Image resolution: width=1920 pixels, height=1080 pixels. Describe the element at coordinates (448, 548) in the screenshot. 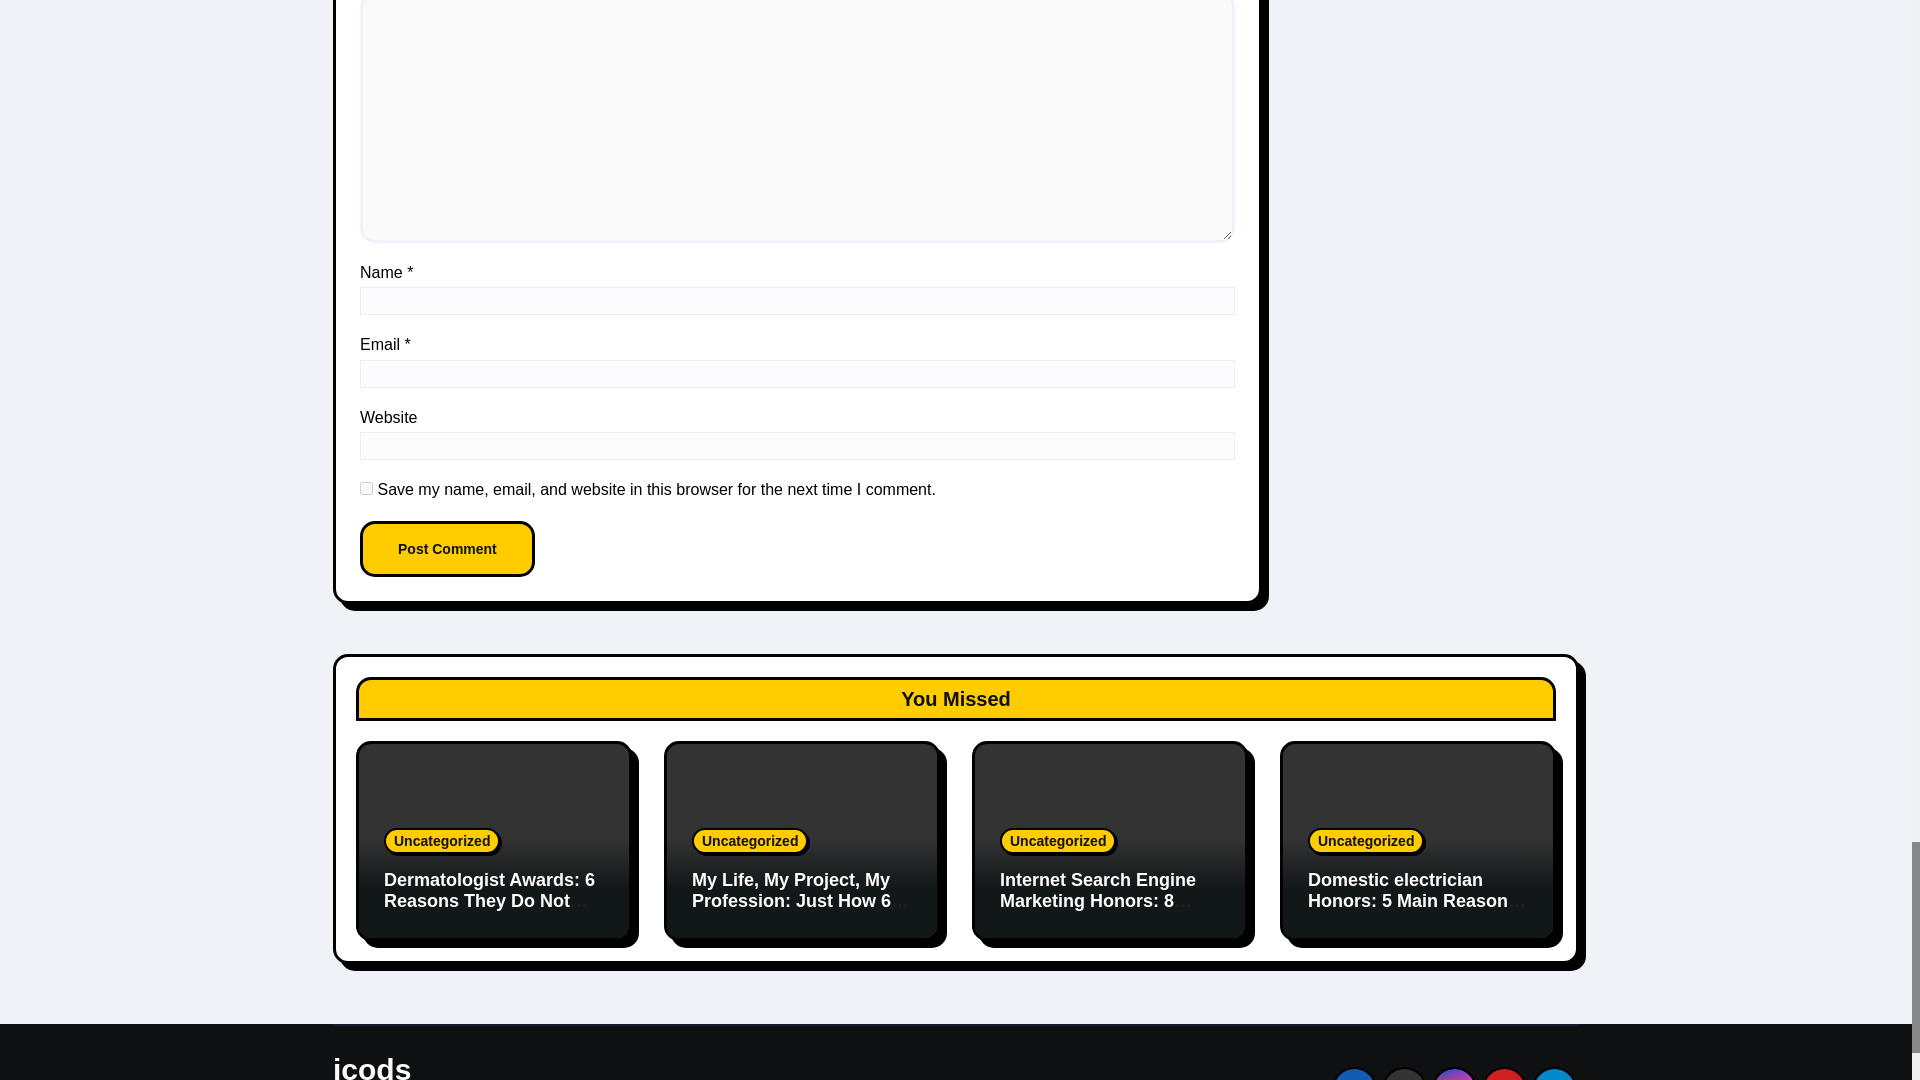

I see `Post Comment` at that location.